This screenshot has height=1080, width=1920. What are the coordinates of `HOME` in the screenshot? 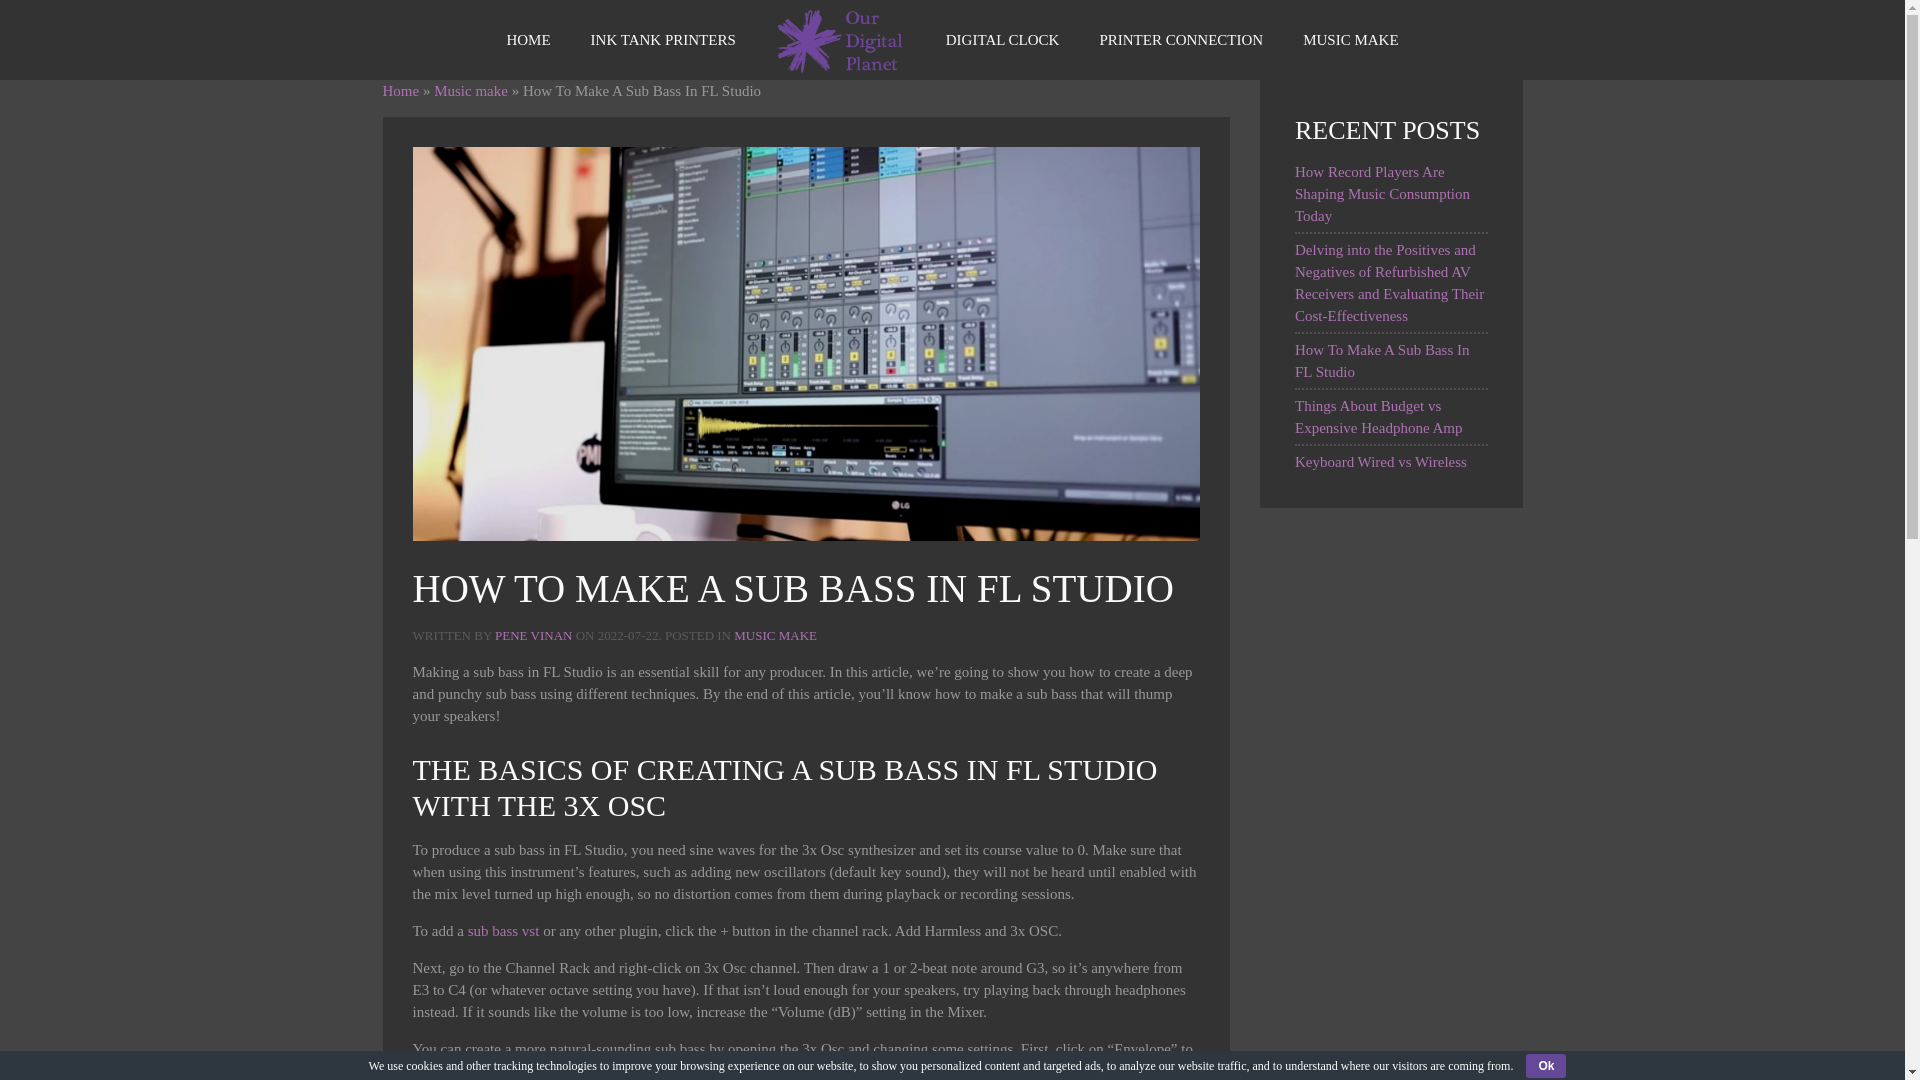 It's located at (528, 40).